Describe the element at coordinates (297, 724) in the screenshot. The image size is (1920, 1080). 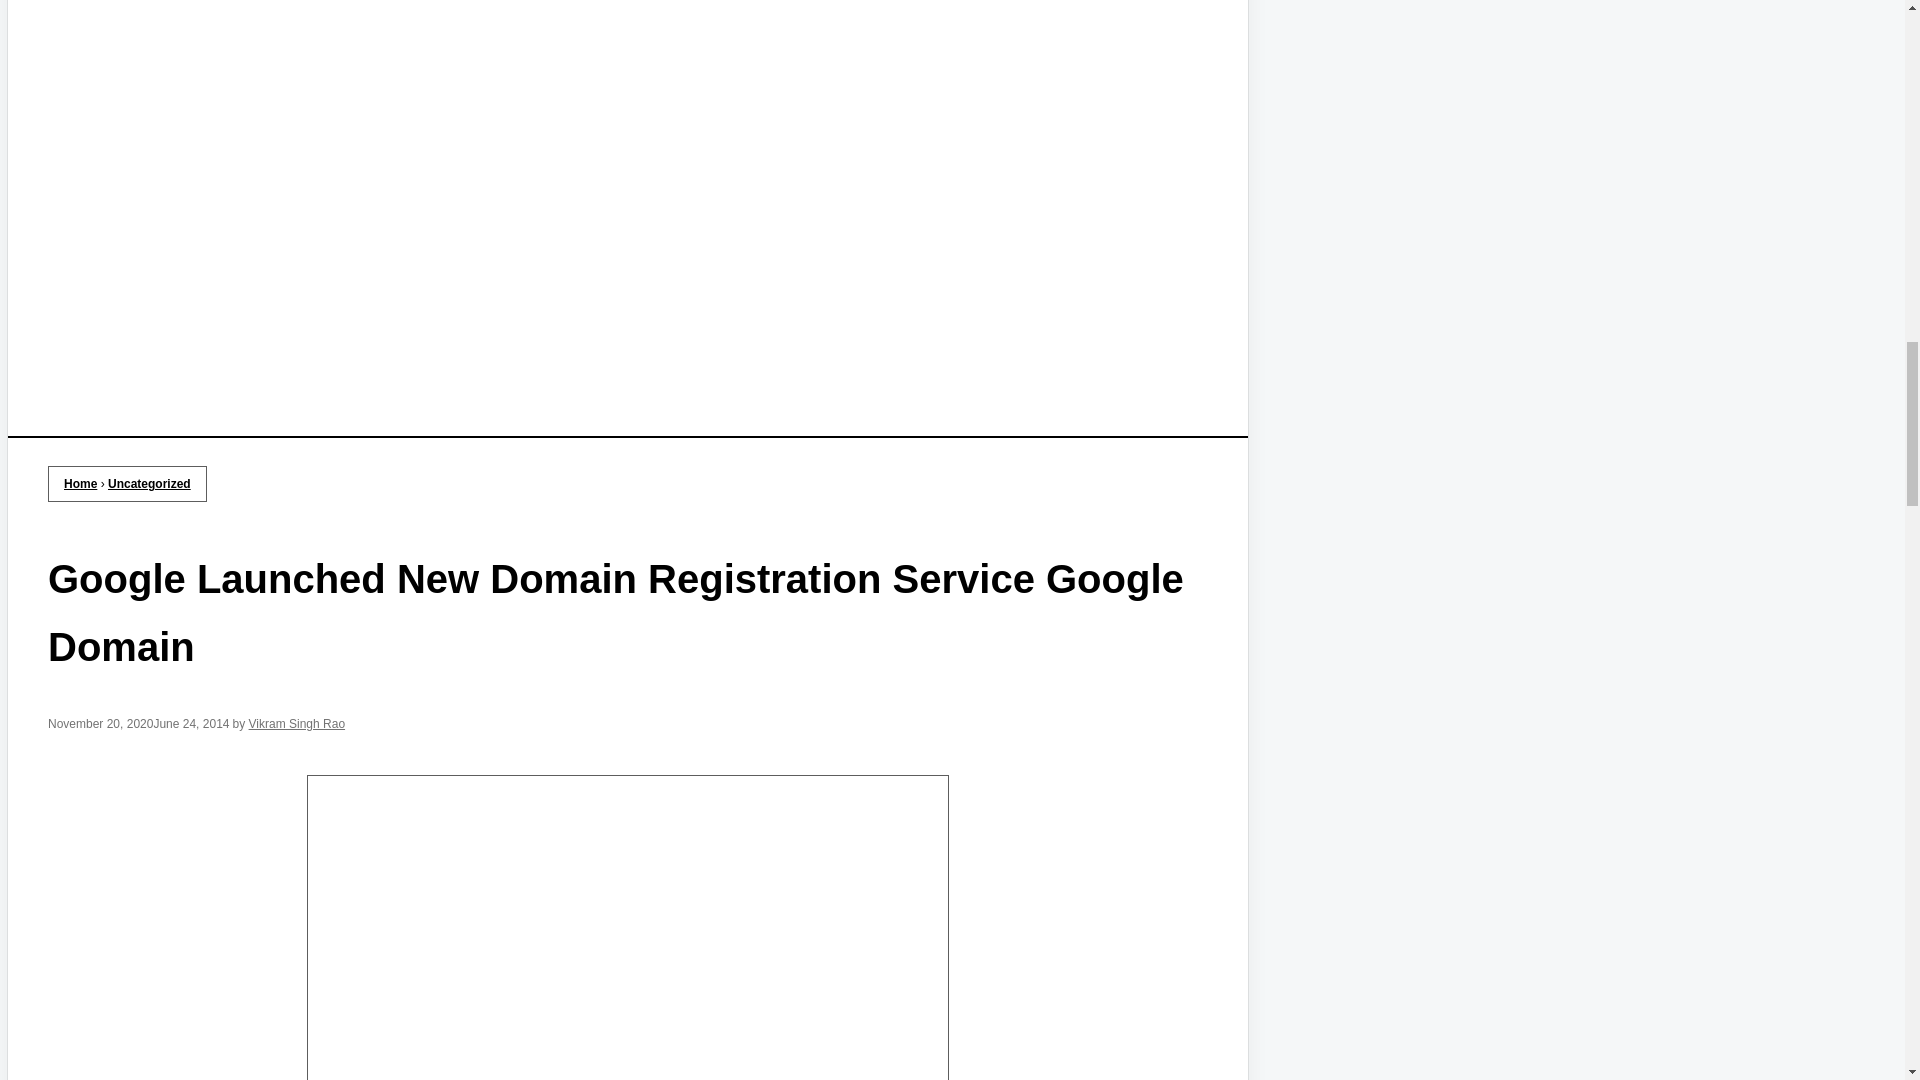
I see `View all posts by Vikram Singh Rao` at that location.